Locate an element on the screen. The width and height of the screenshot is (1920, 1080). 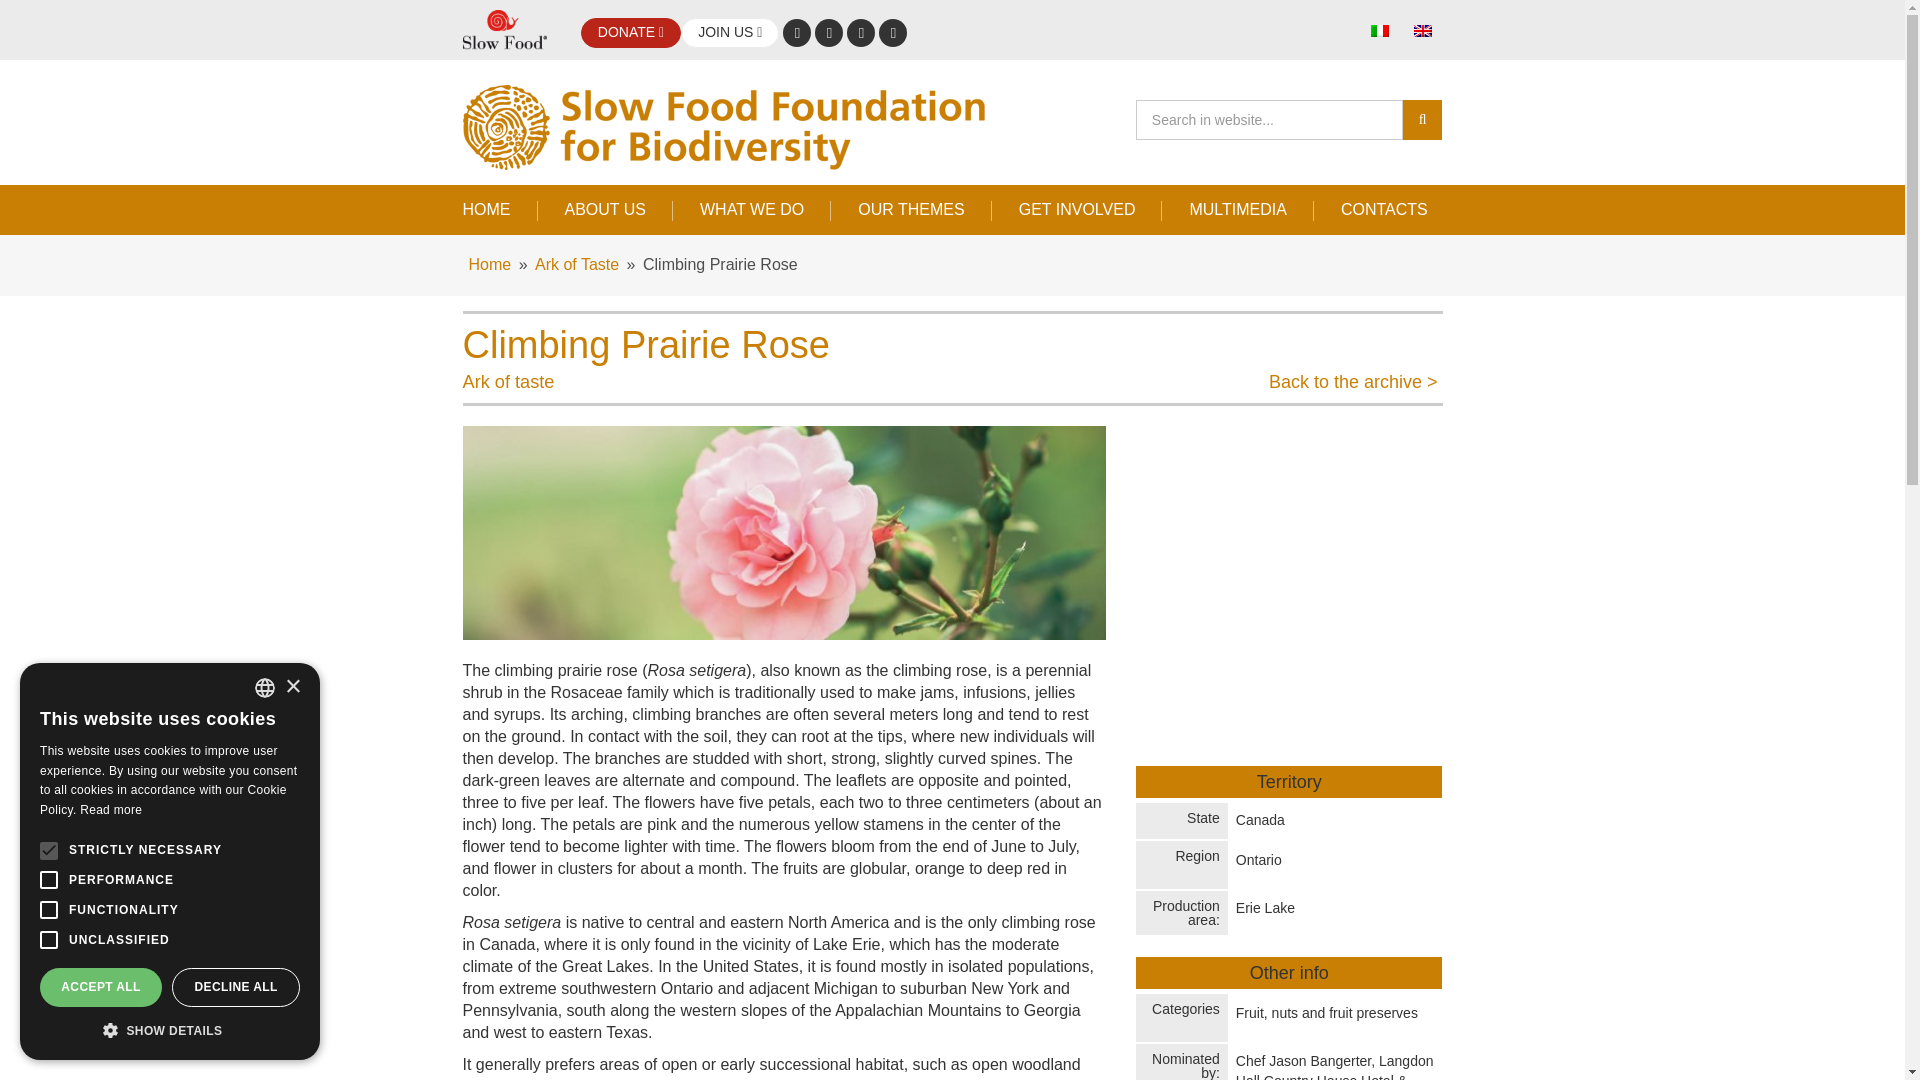
Slow Food is located at coordinates (504, 30).